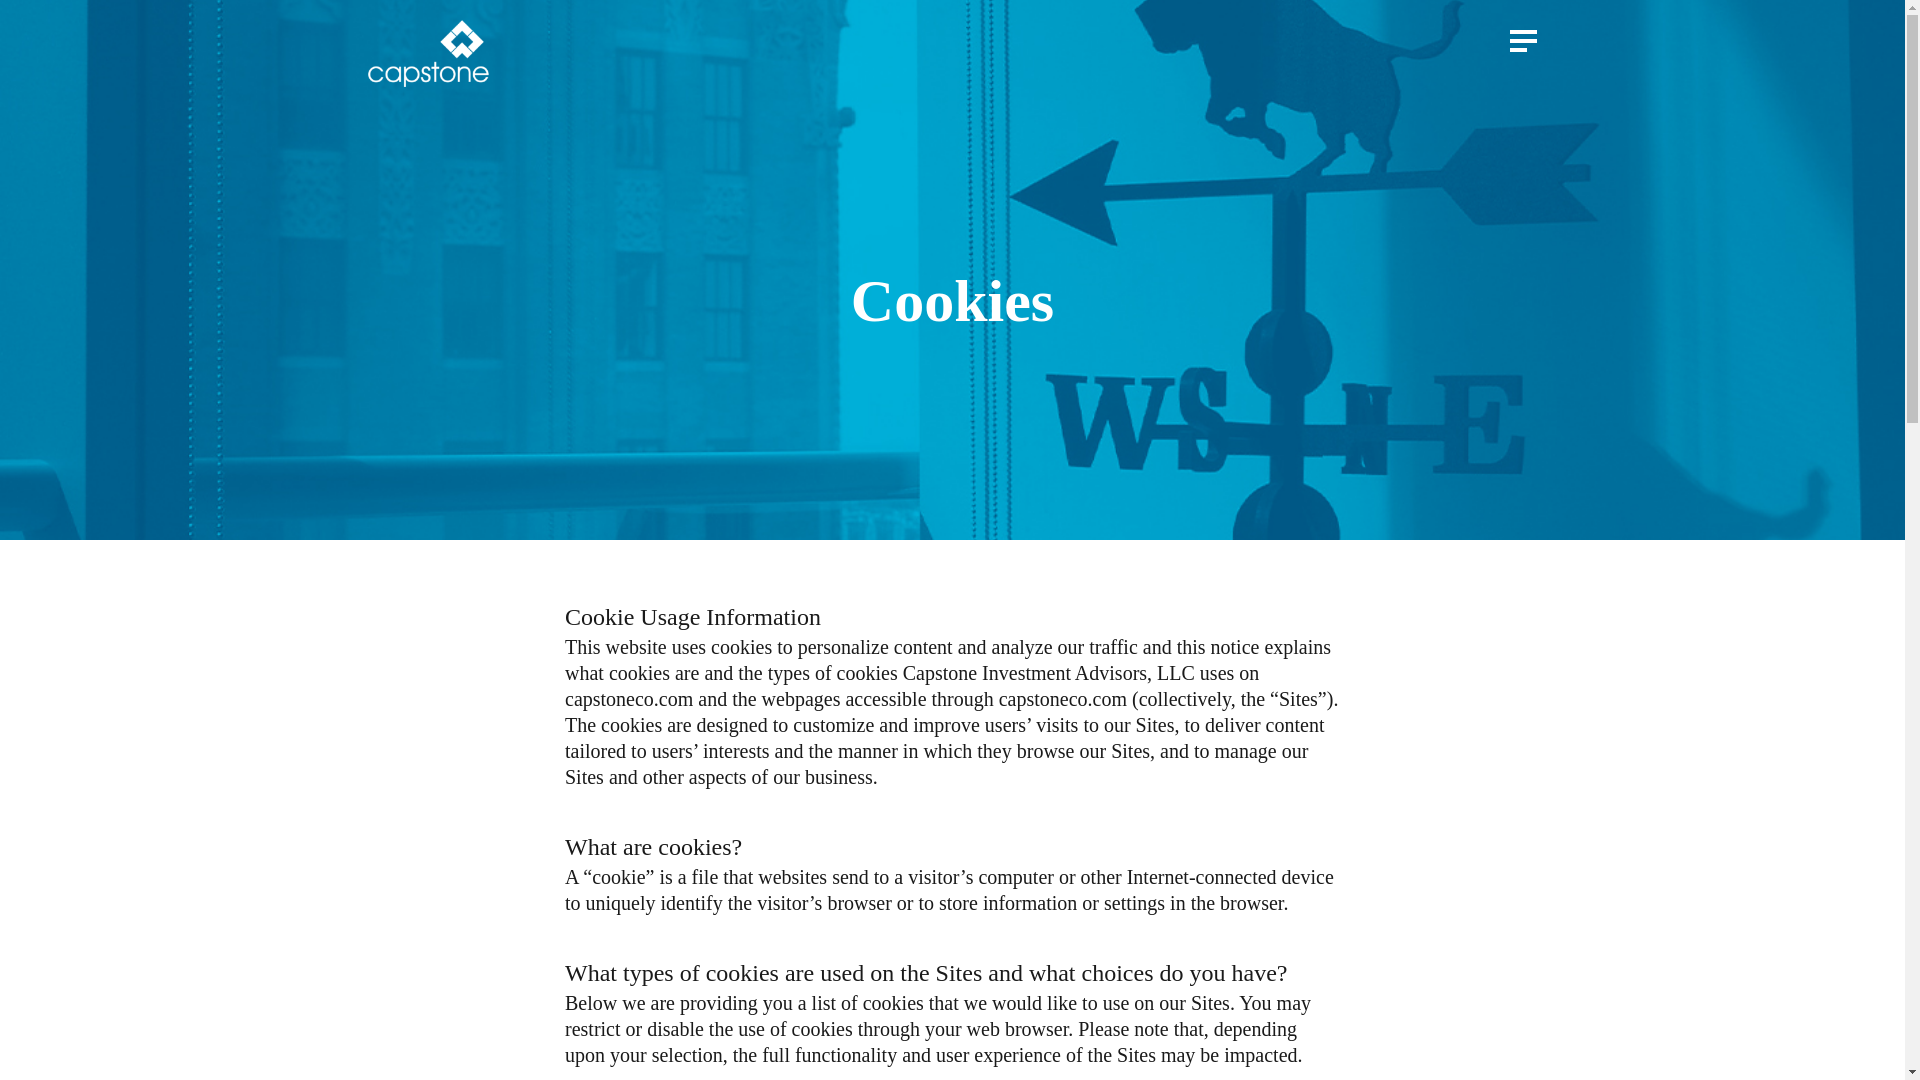  What do you see at coordinates (428, 54) in the screenshot?
I see `Capstone` at bounding box center [428, 54].